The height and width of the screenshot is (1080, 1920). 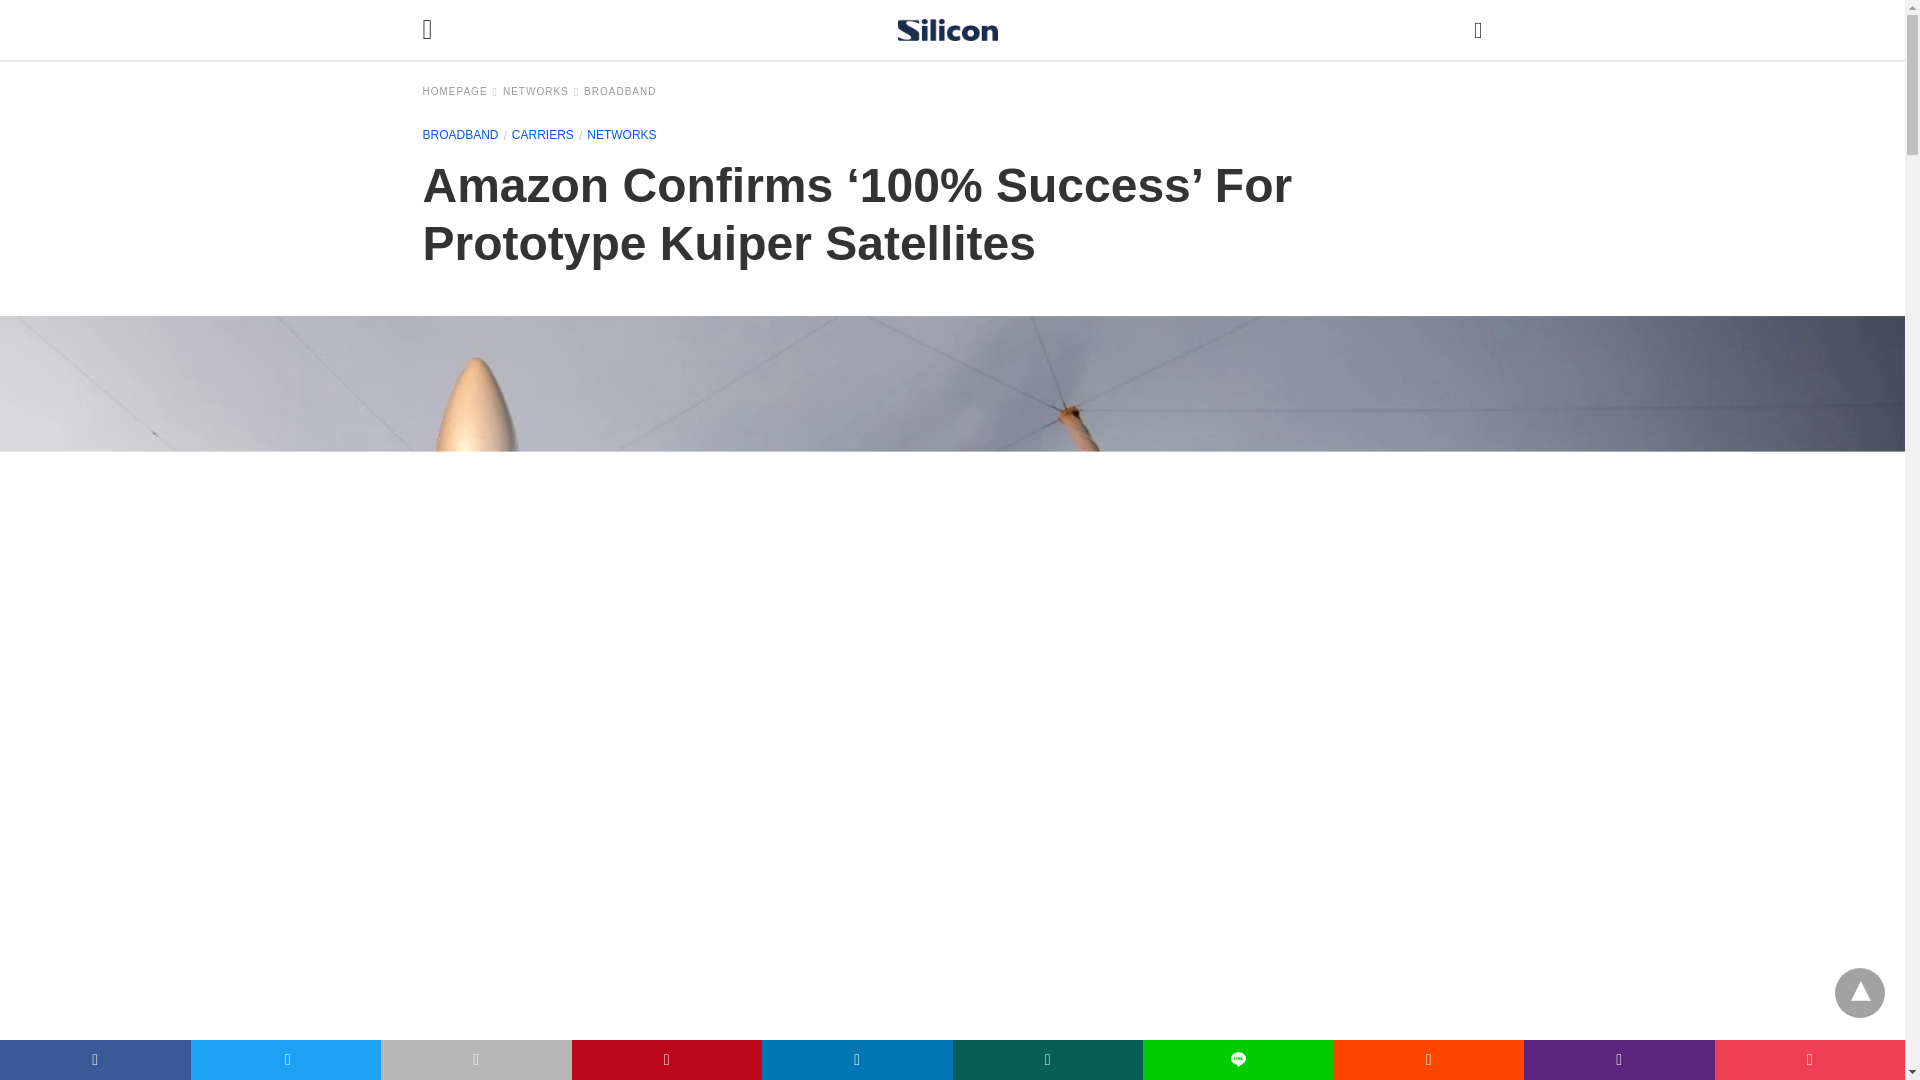 What do you see at coordinates (460, 92) in the screenshot?
I see `Homepage` at bounding box center [460, 92].